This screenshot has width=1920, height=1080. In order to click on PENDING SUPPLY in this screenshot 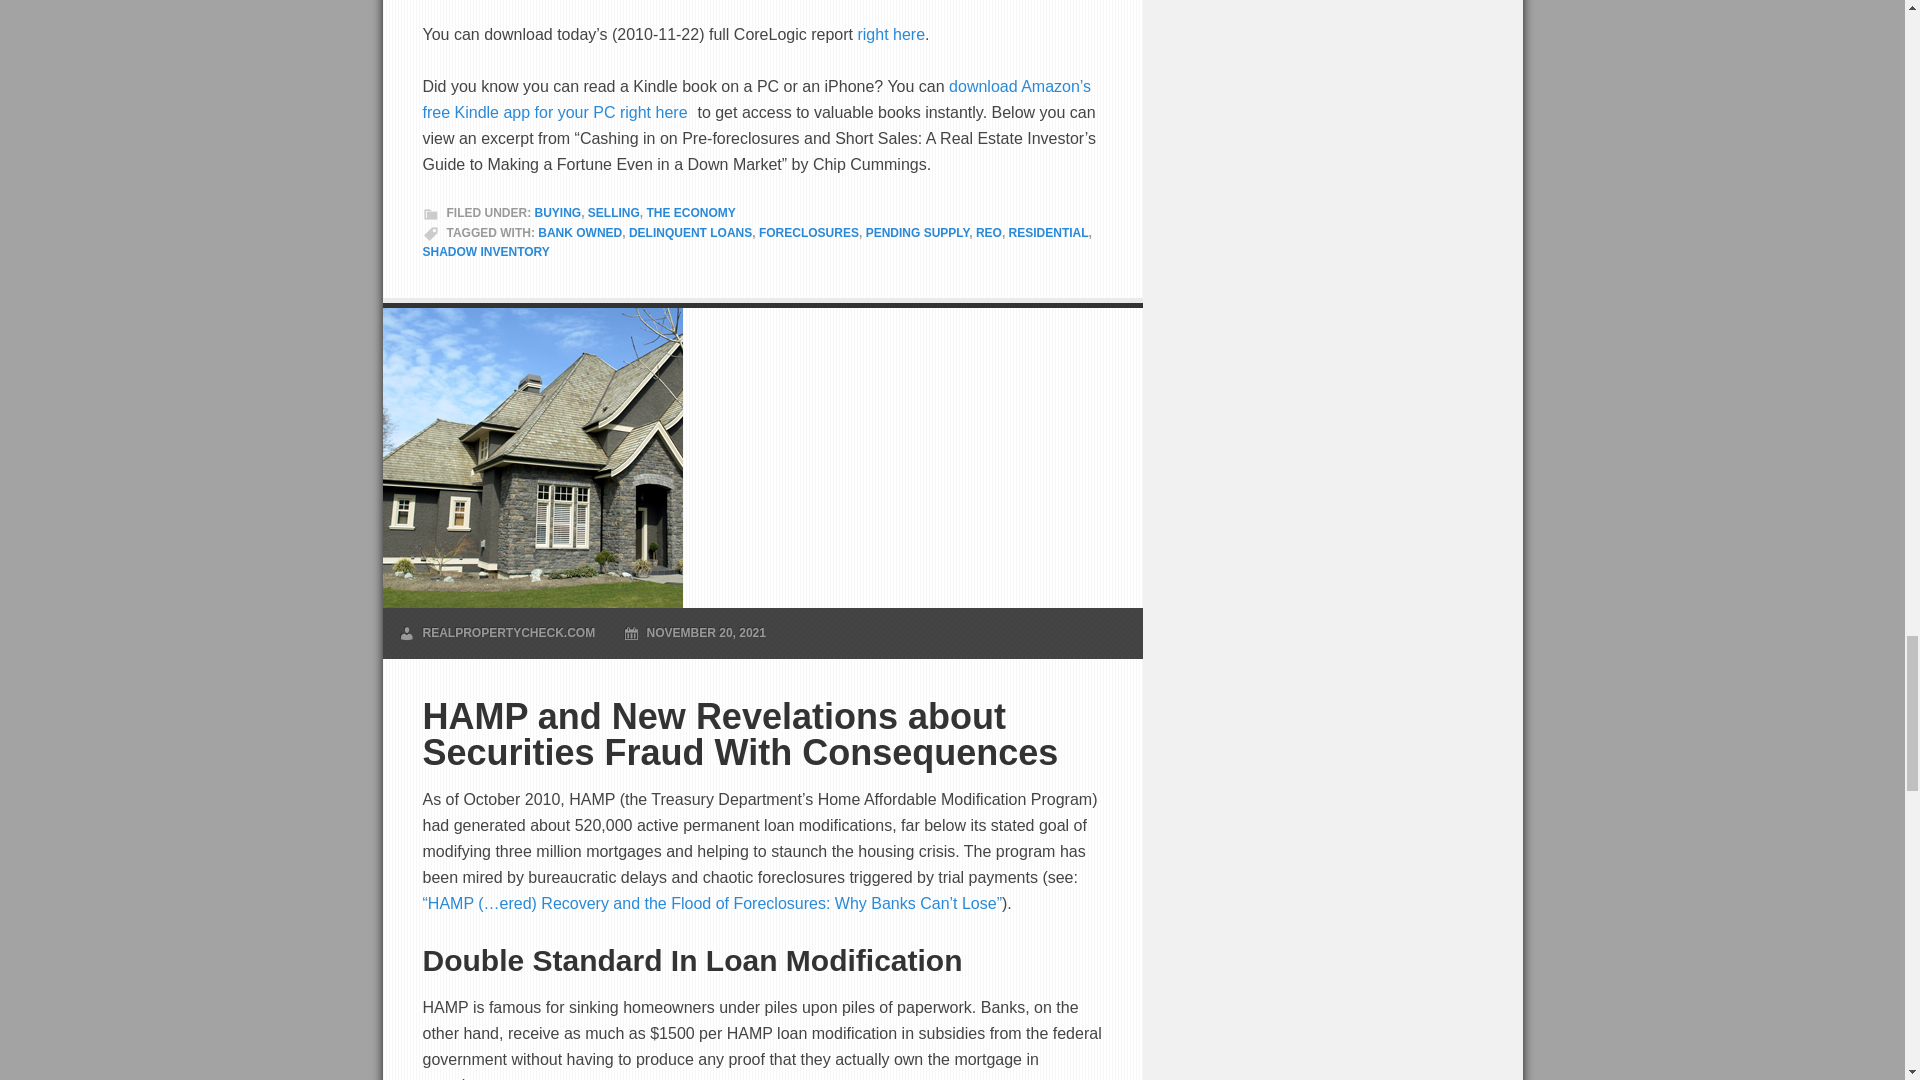, I will do `click(917, 232)`.